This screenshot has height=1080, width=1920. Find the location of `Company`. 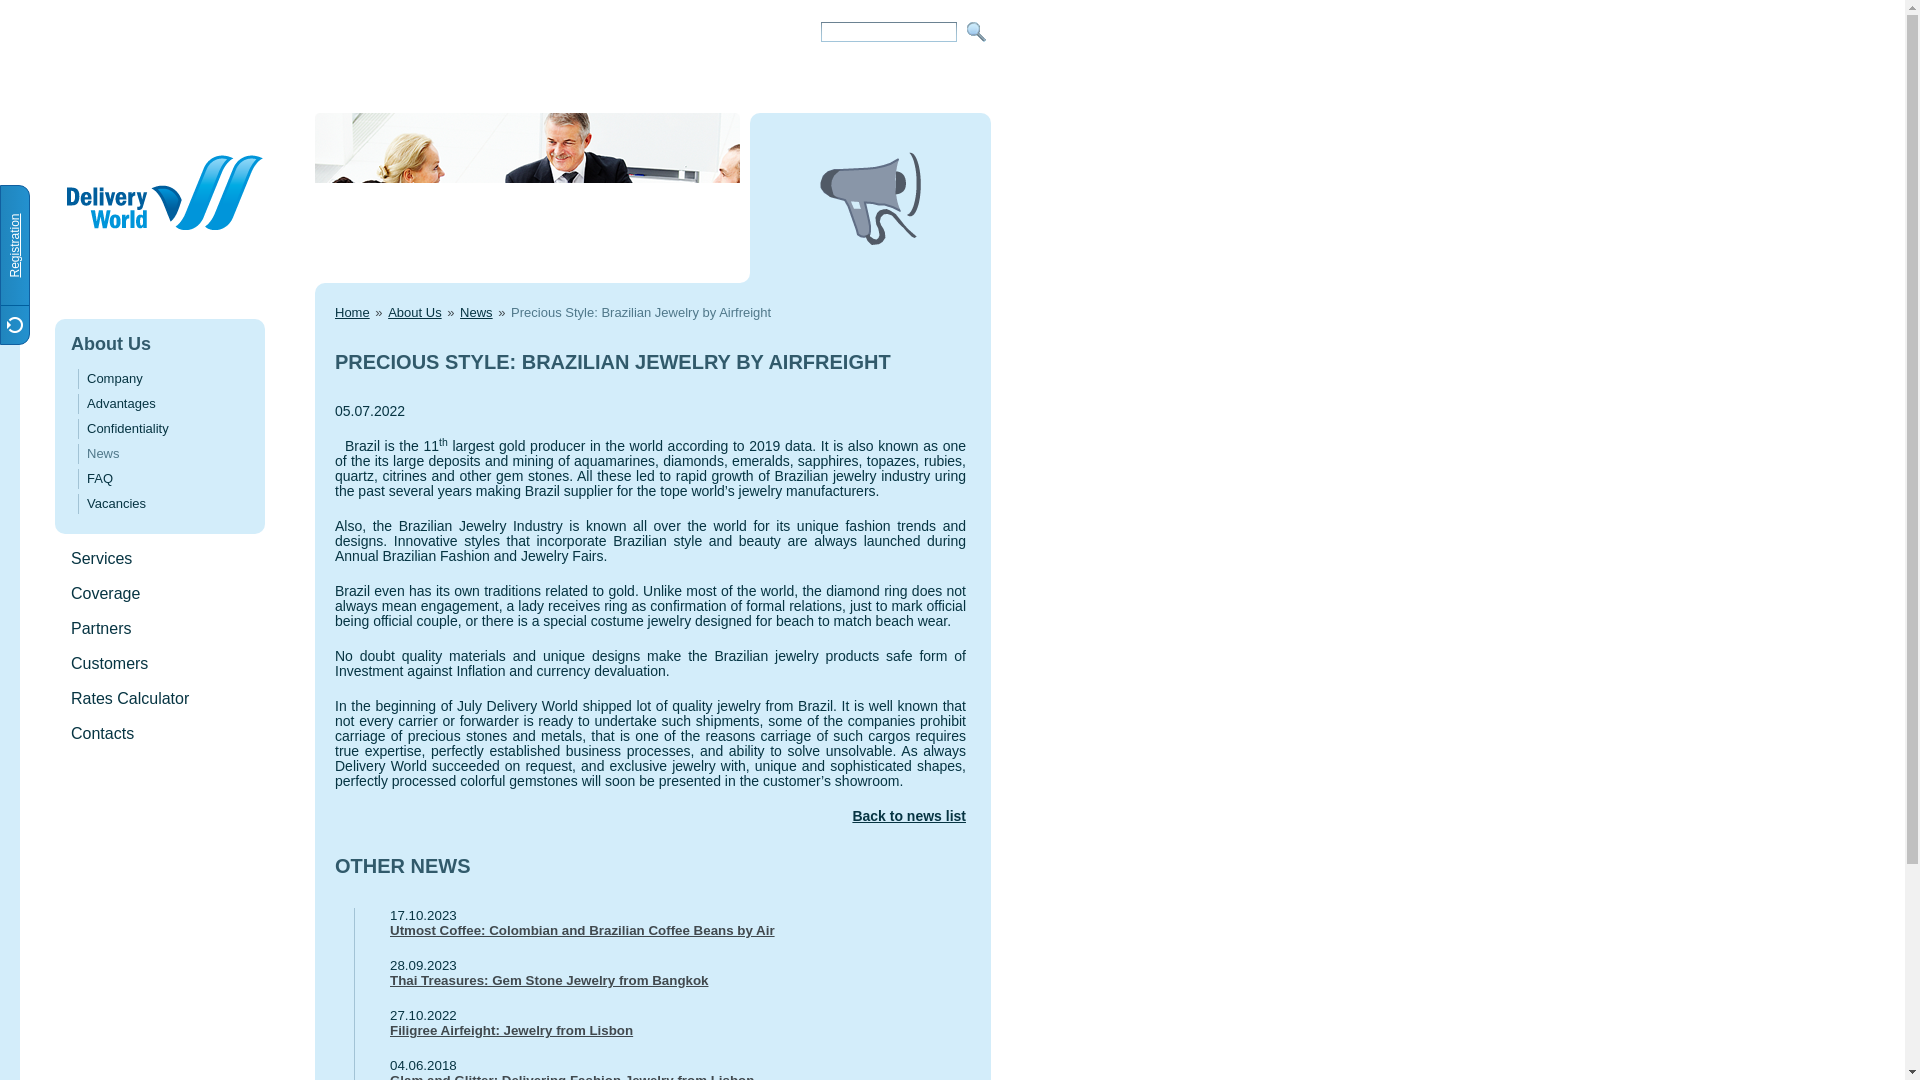

Company is located at coordinates (114, 378).